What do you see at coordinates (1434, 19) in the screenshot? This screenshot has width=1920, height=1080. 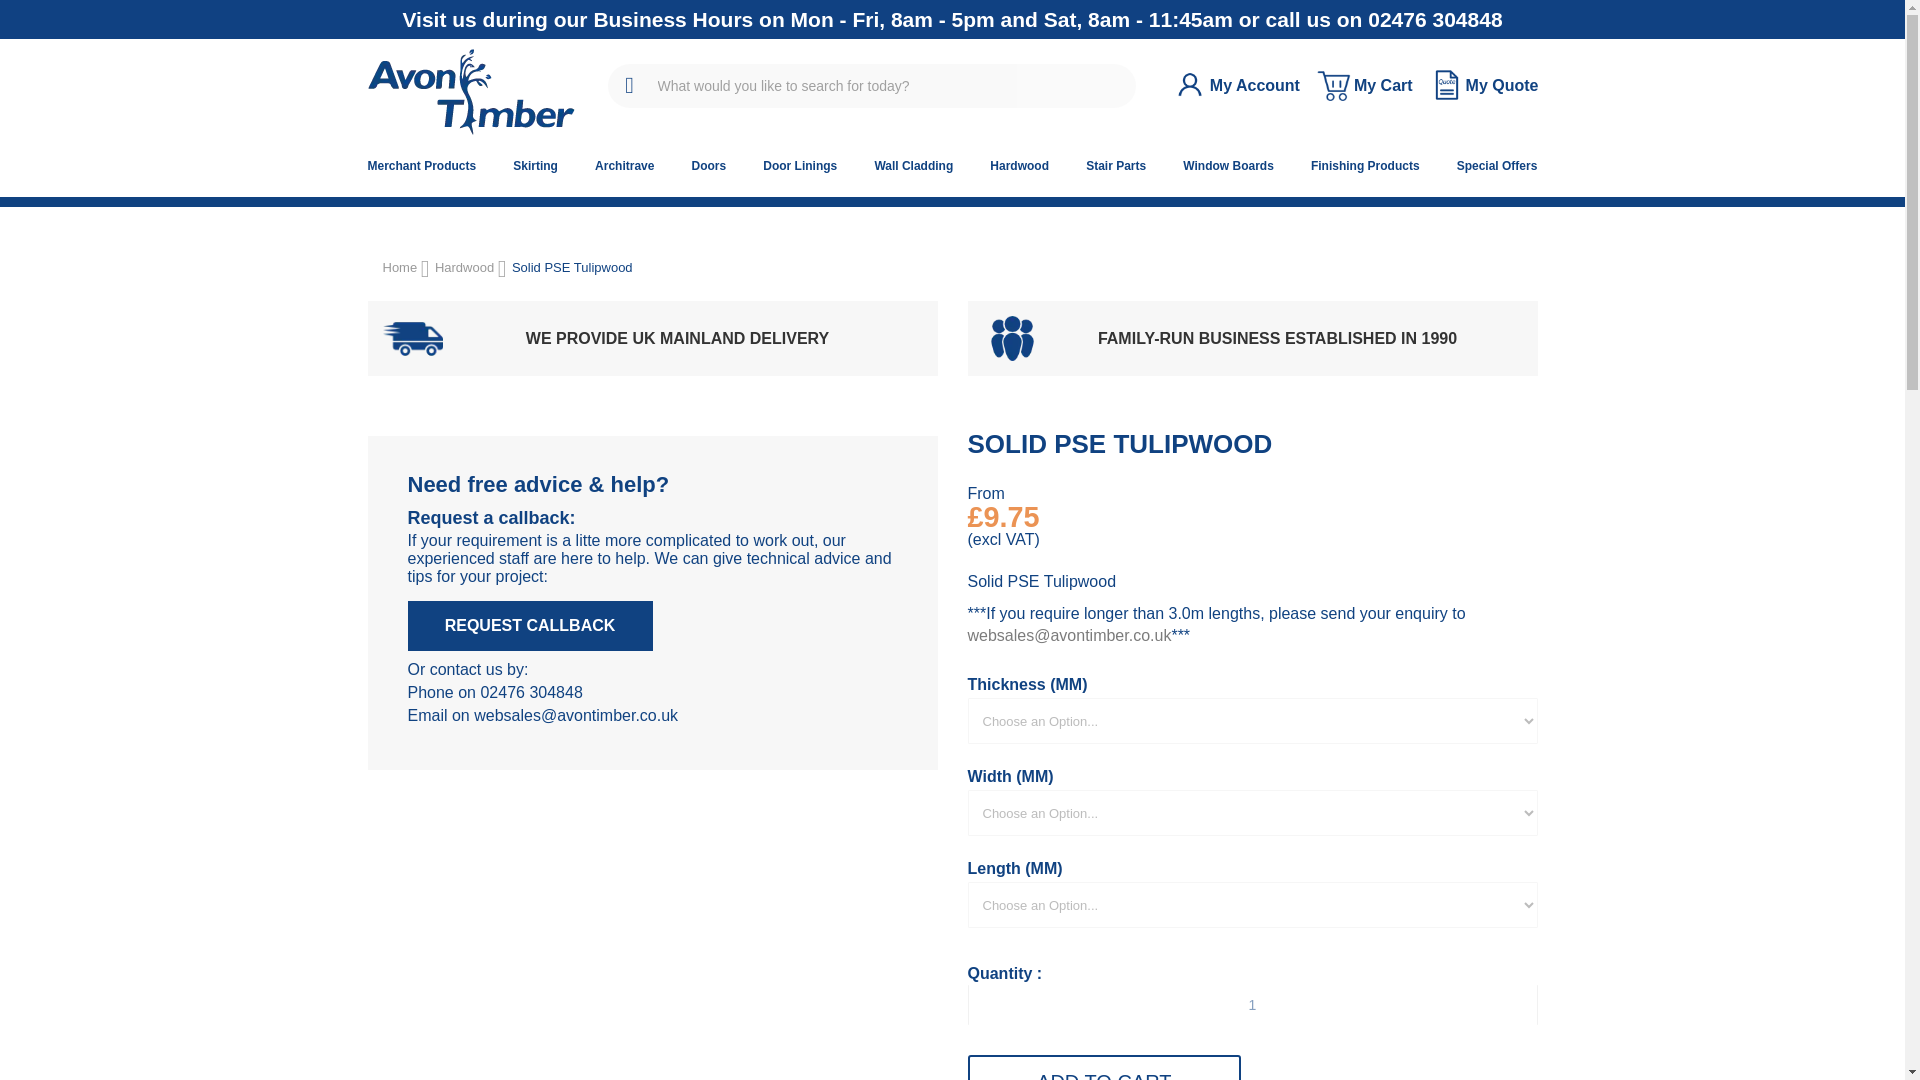 I see `02476 304848` at bounding box center [1434, 19].